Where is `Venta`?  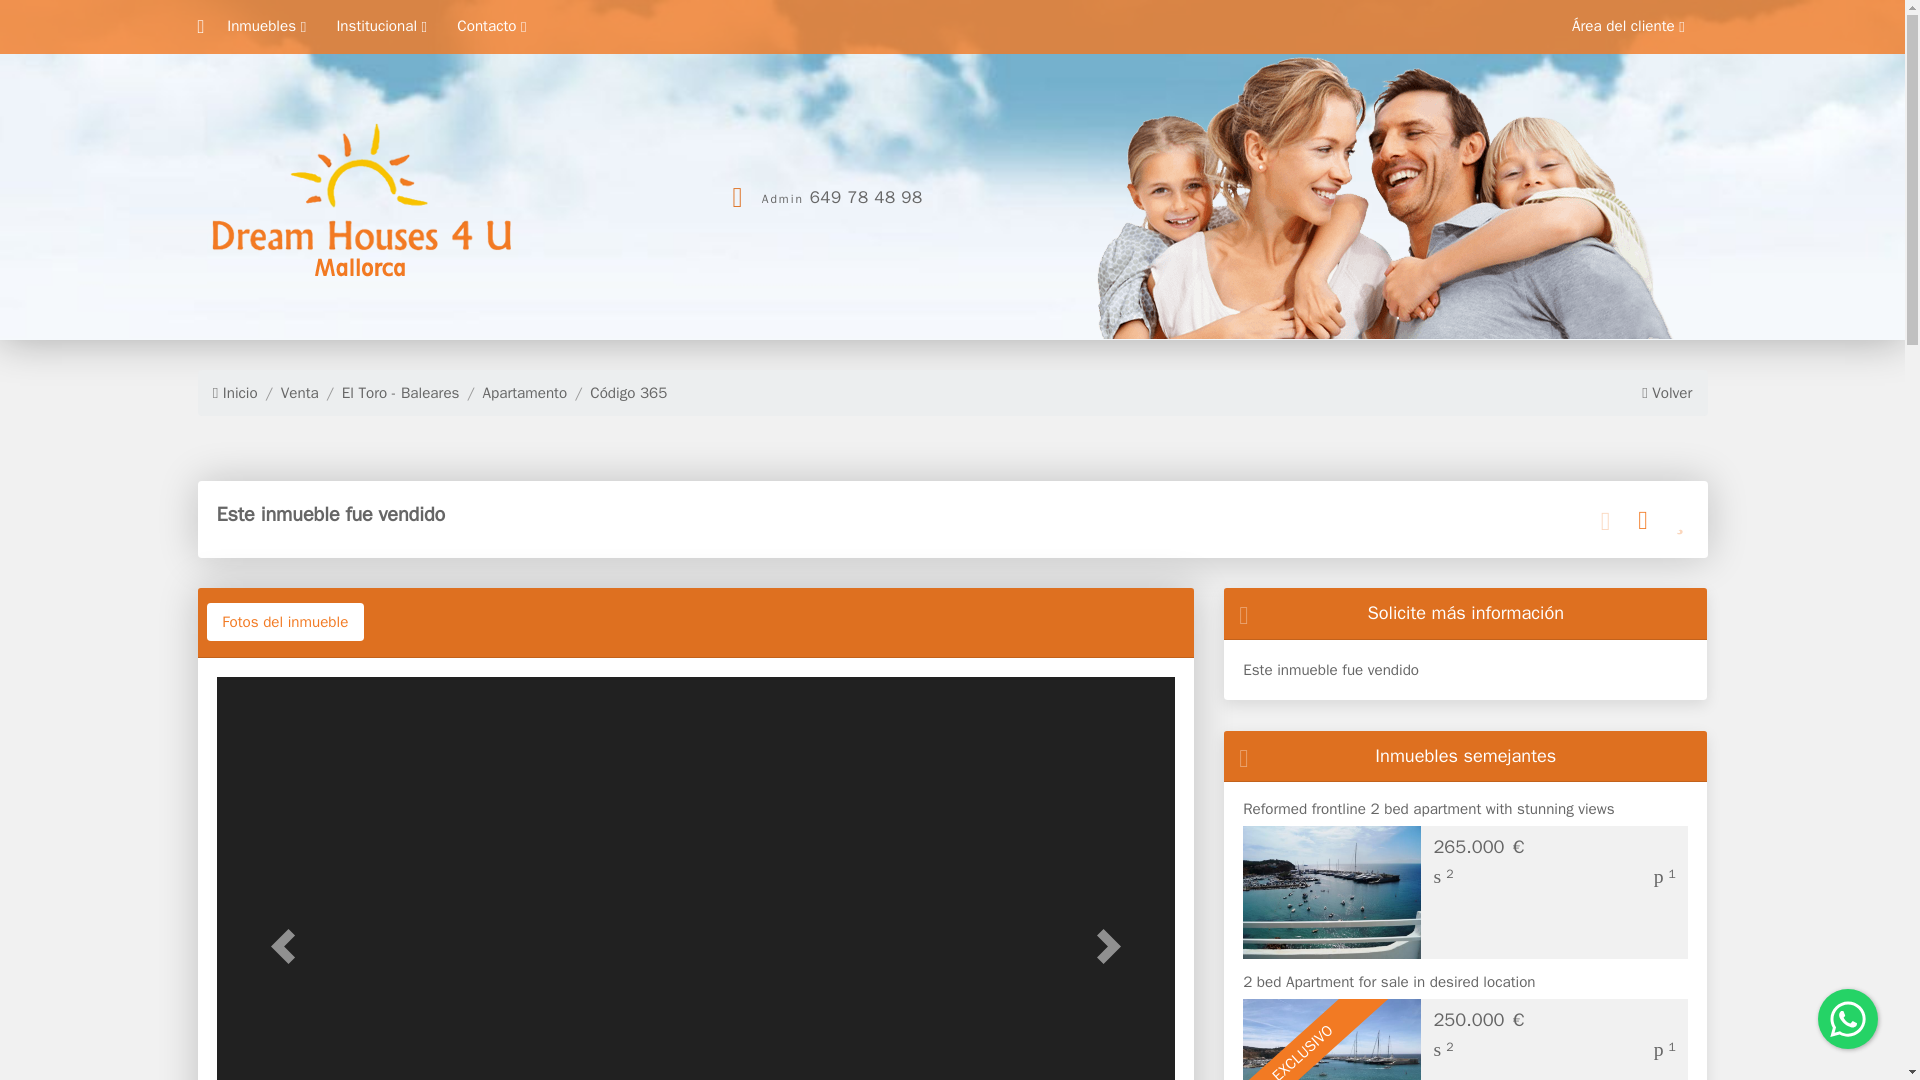
Venta is located at coordinates (288, 394).